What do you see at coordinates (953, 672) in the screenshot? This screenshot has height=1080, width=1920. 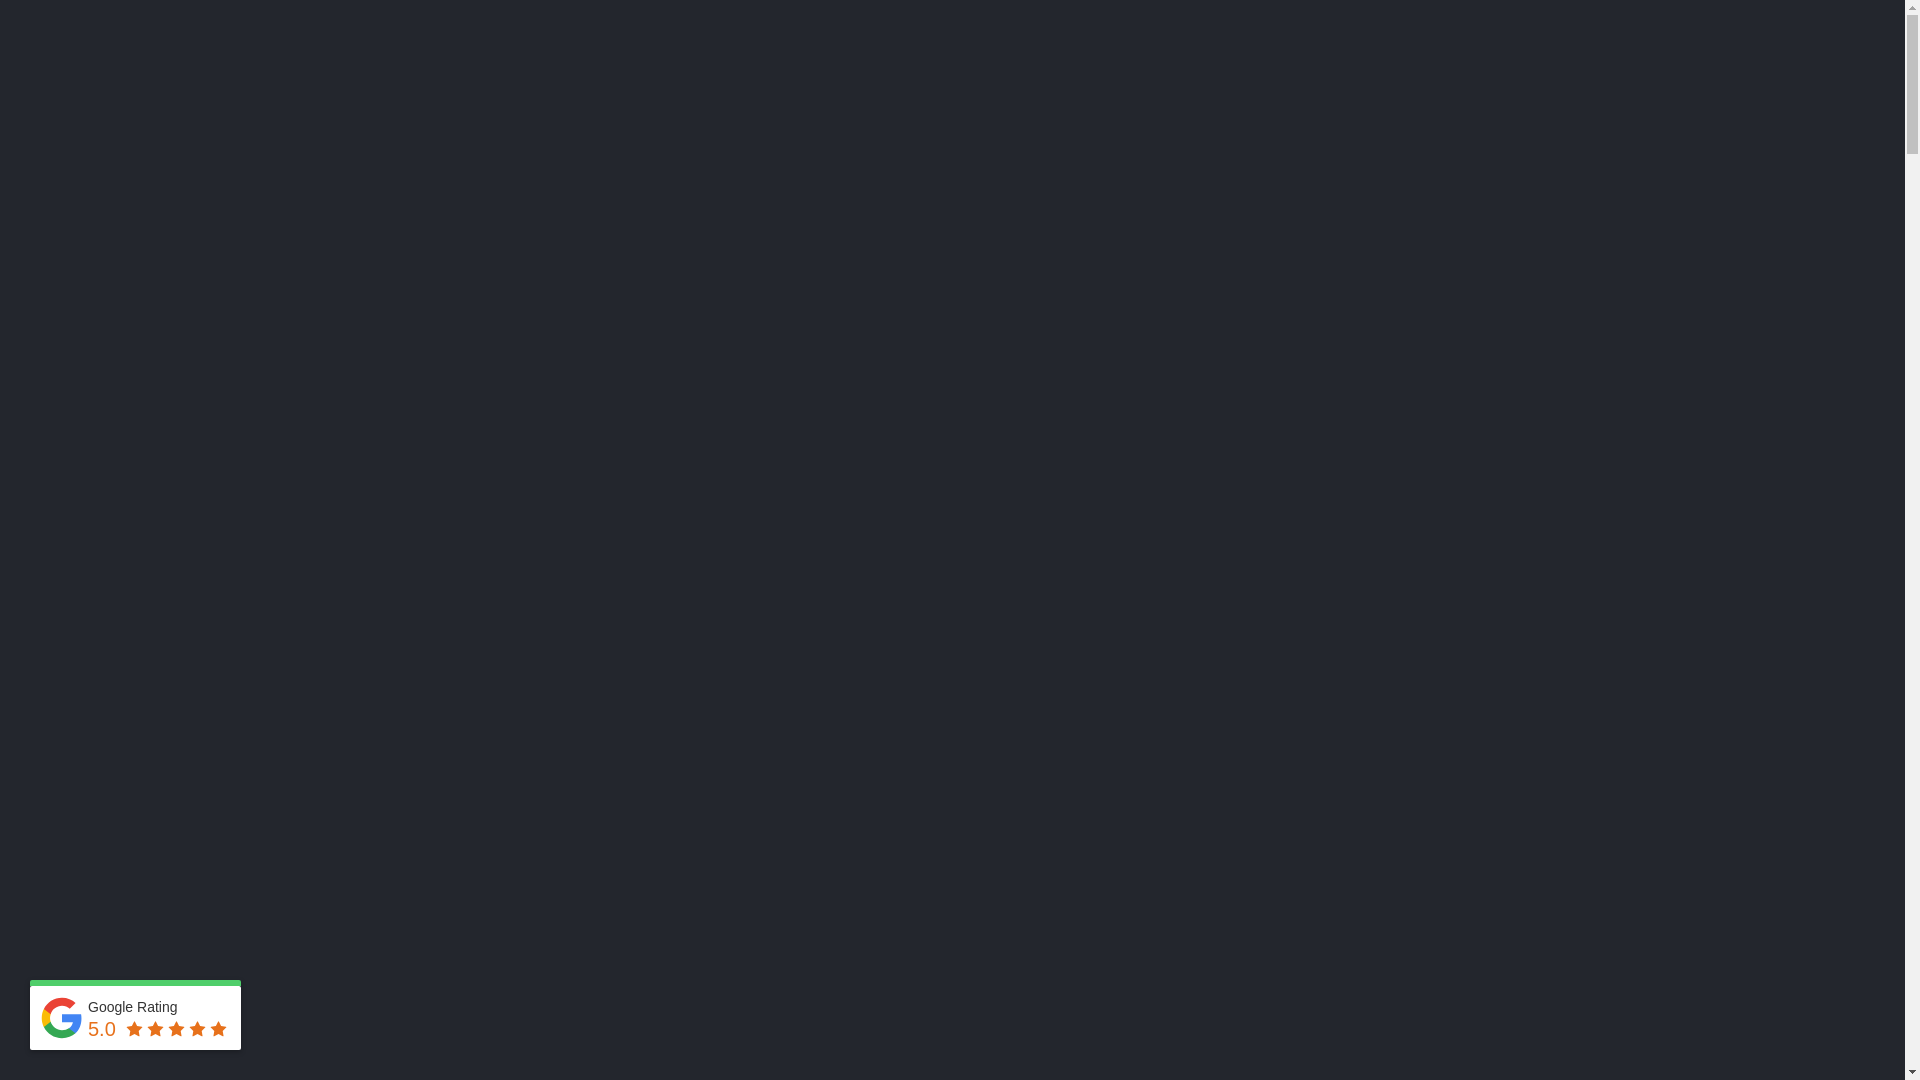 I see `green-gradient` at bounding box center [953, 672].